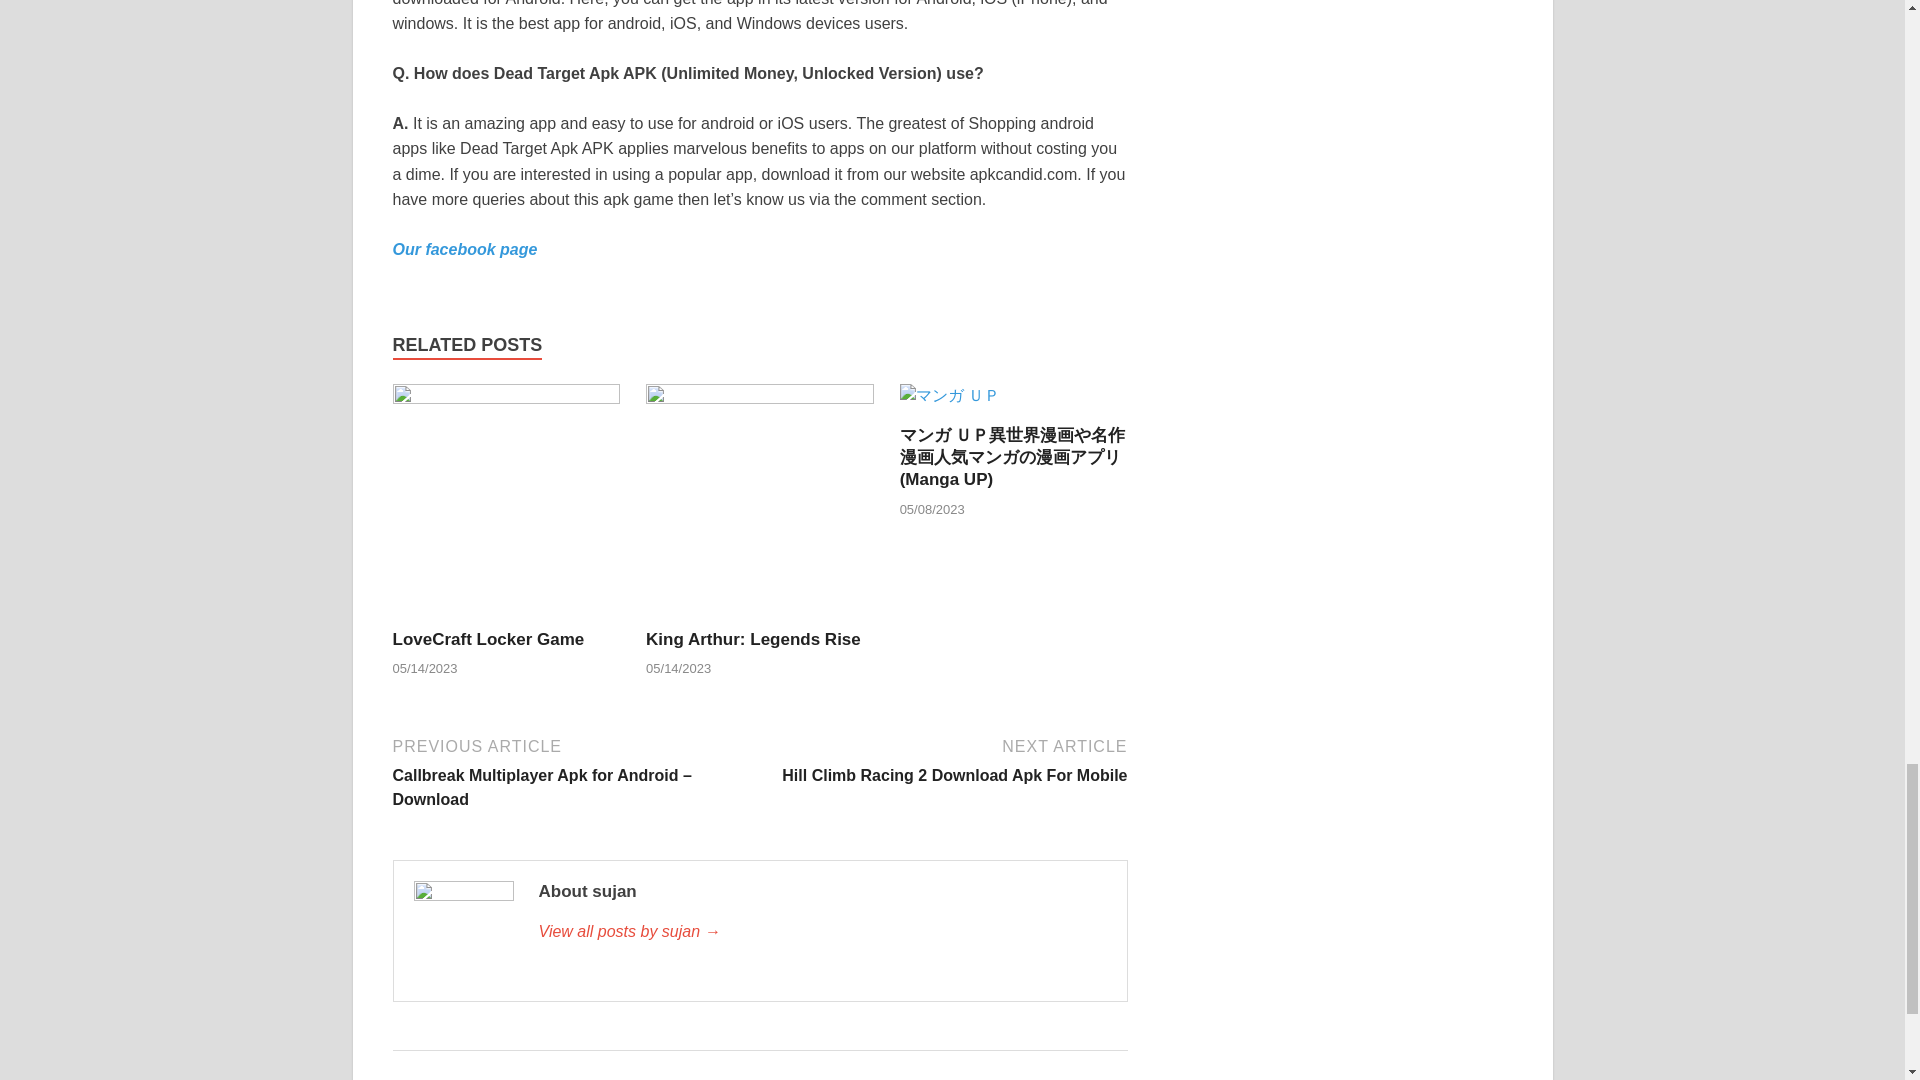  What do you see at coordinates (752, 639) in the screenshot?
I see `King Arthur: Legends Rise` at bounding box center [752, 639].